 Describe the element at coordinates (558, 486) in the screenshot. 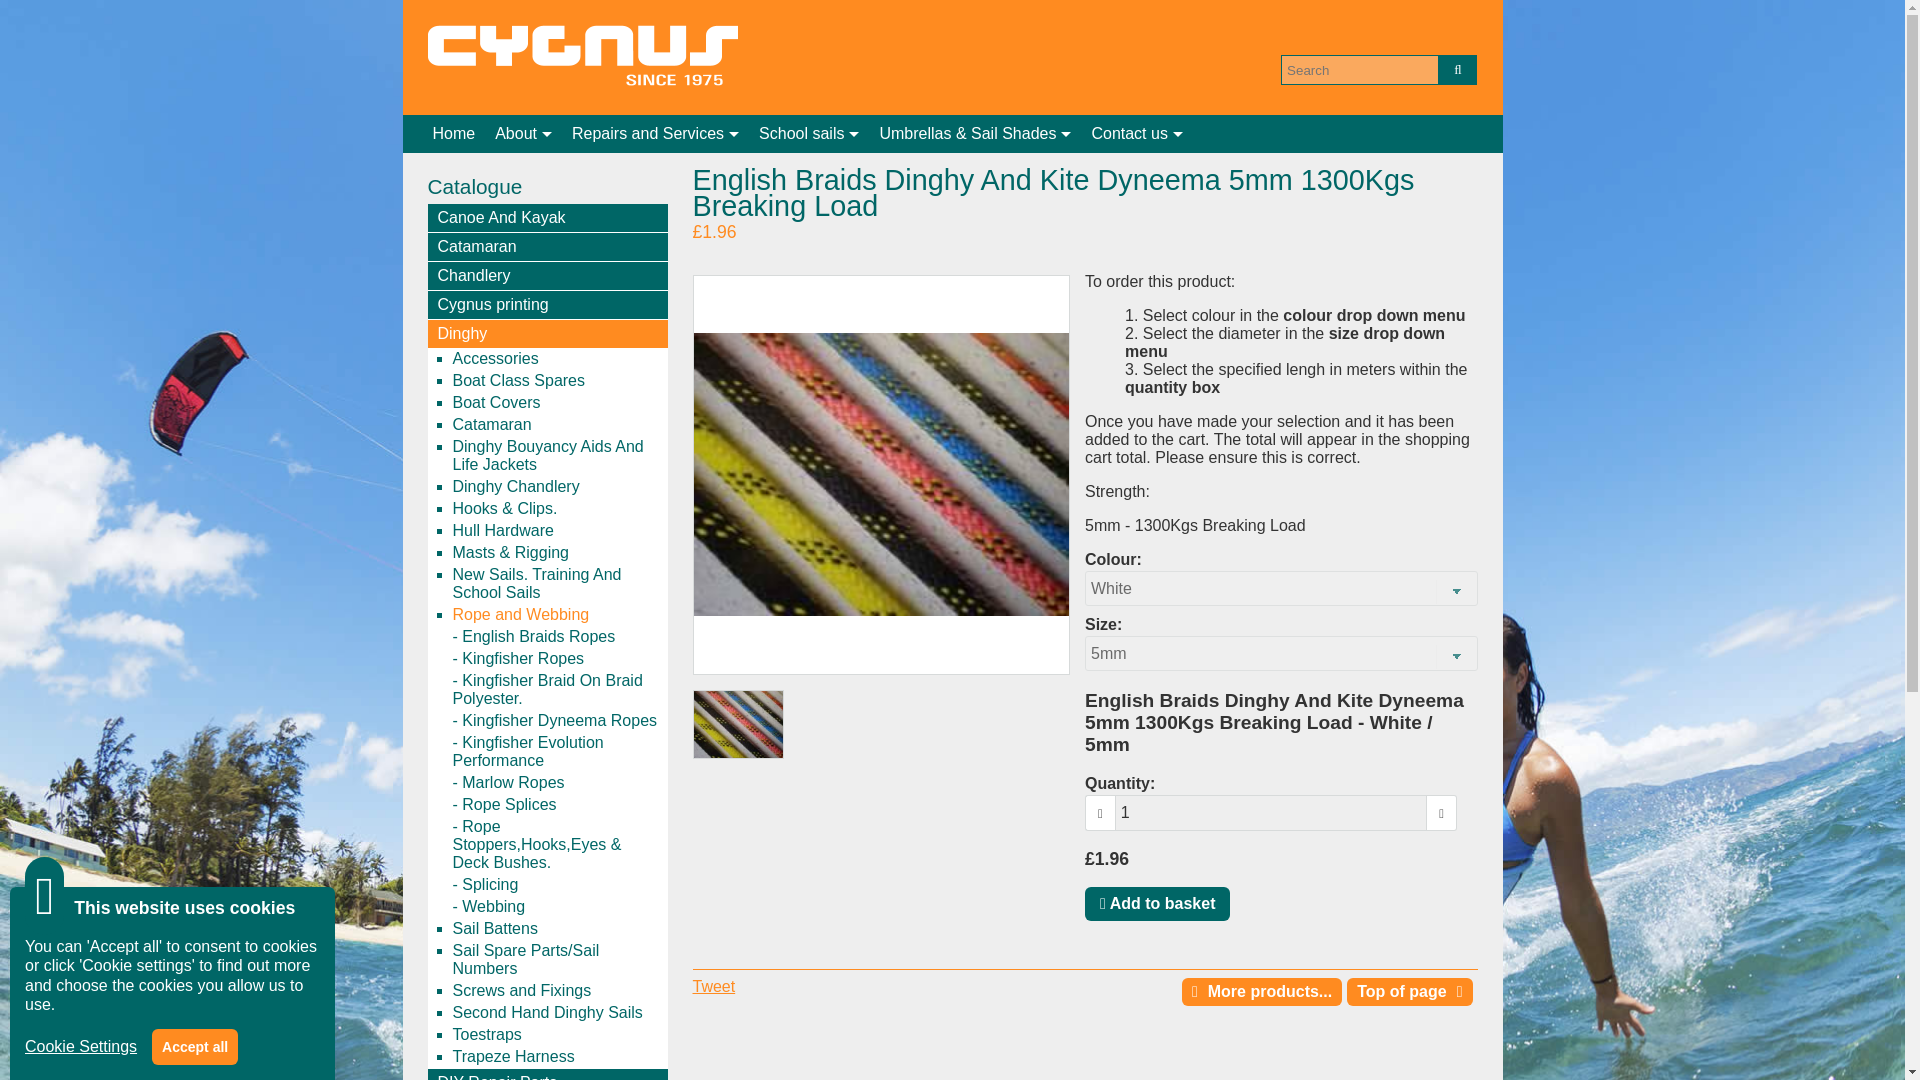

I see `Dinghy Chandlery` at that location.